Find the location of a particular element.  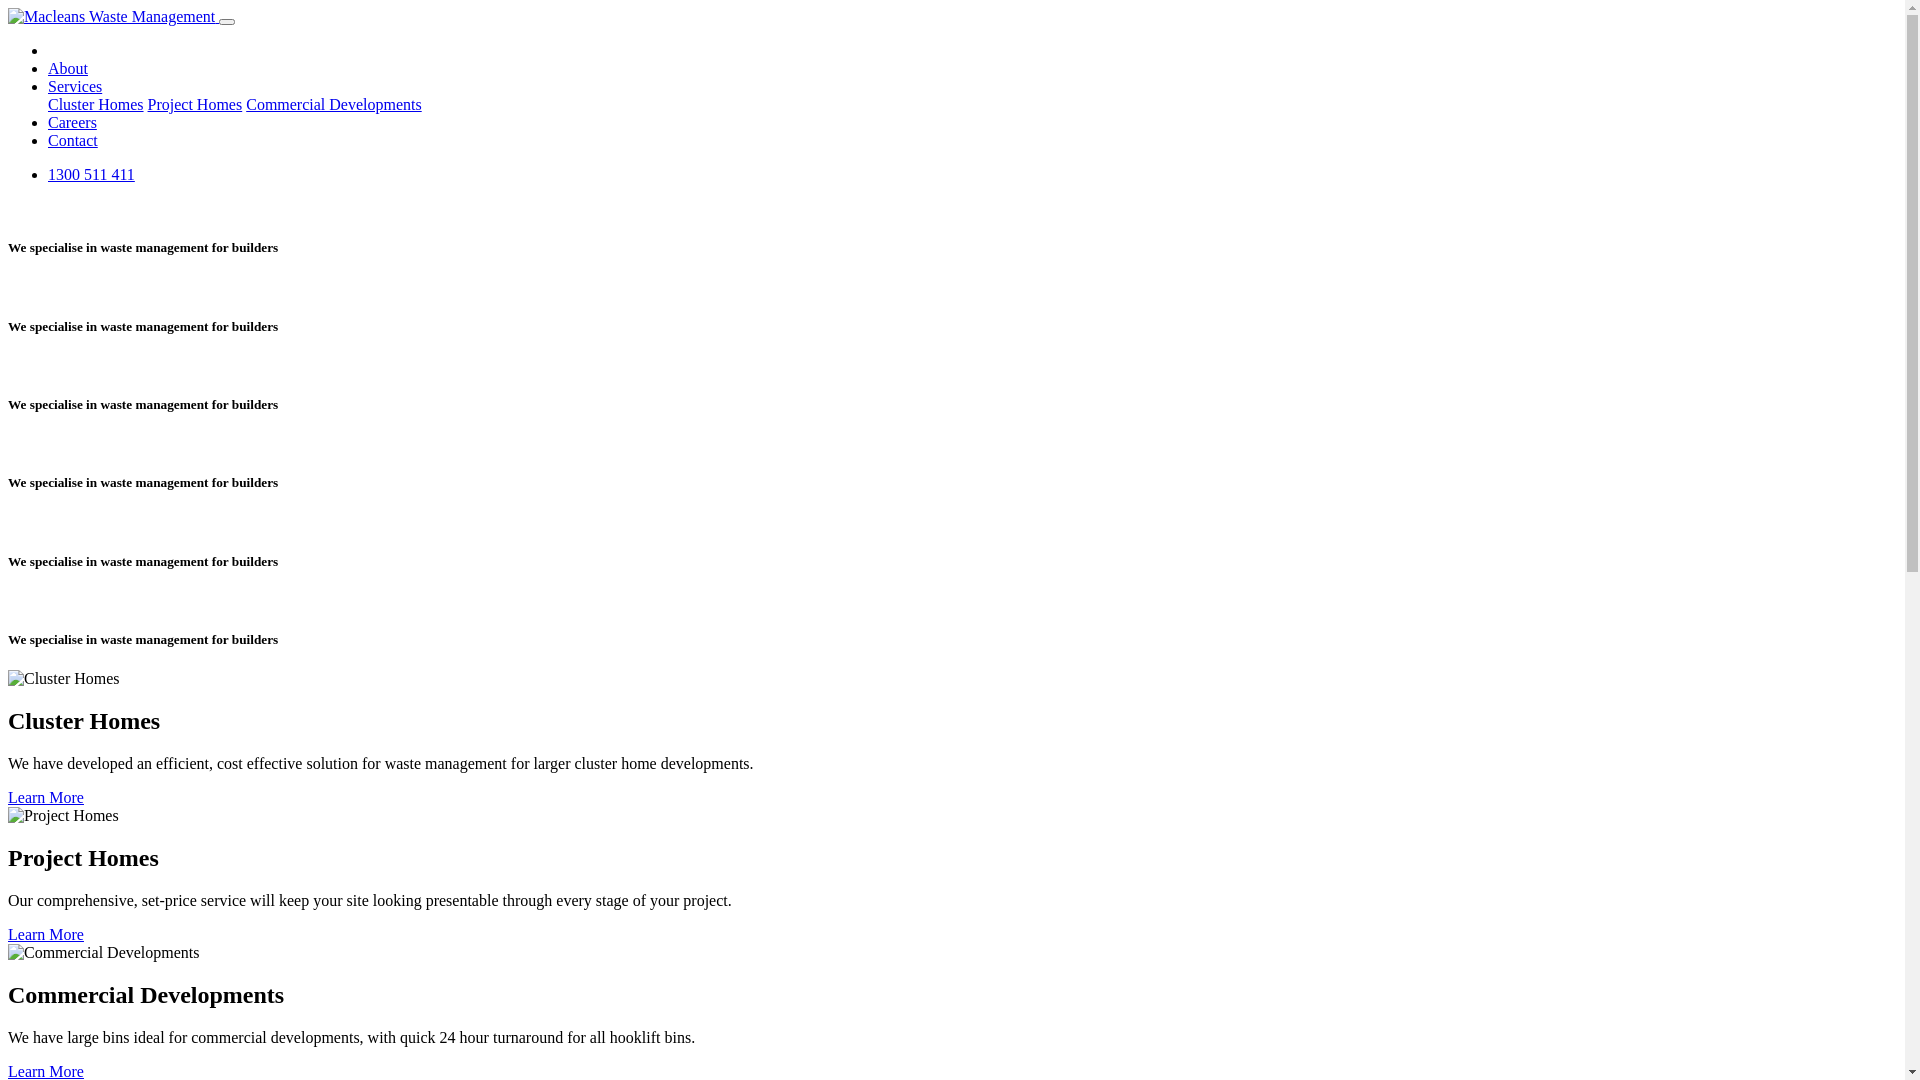

Learn More is located at coordinates (46, 798).